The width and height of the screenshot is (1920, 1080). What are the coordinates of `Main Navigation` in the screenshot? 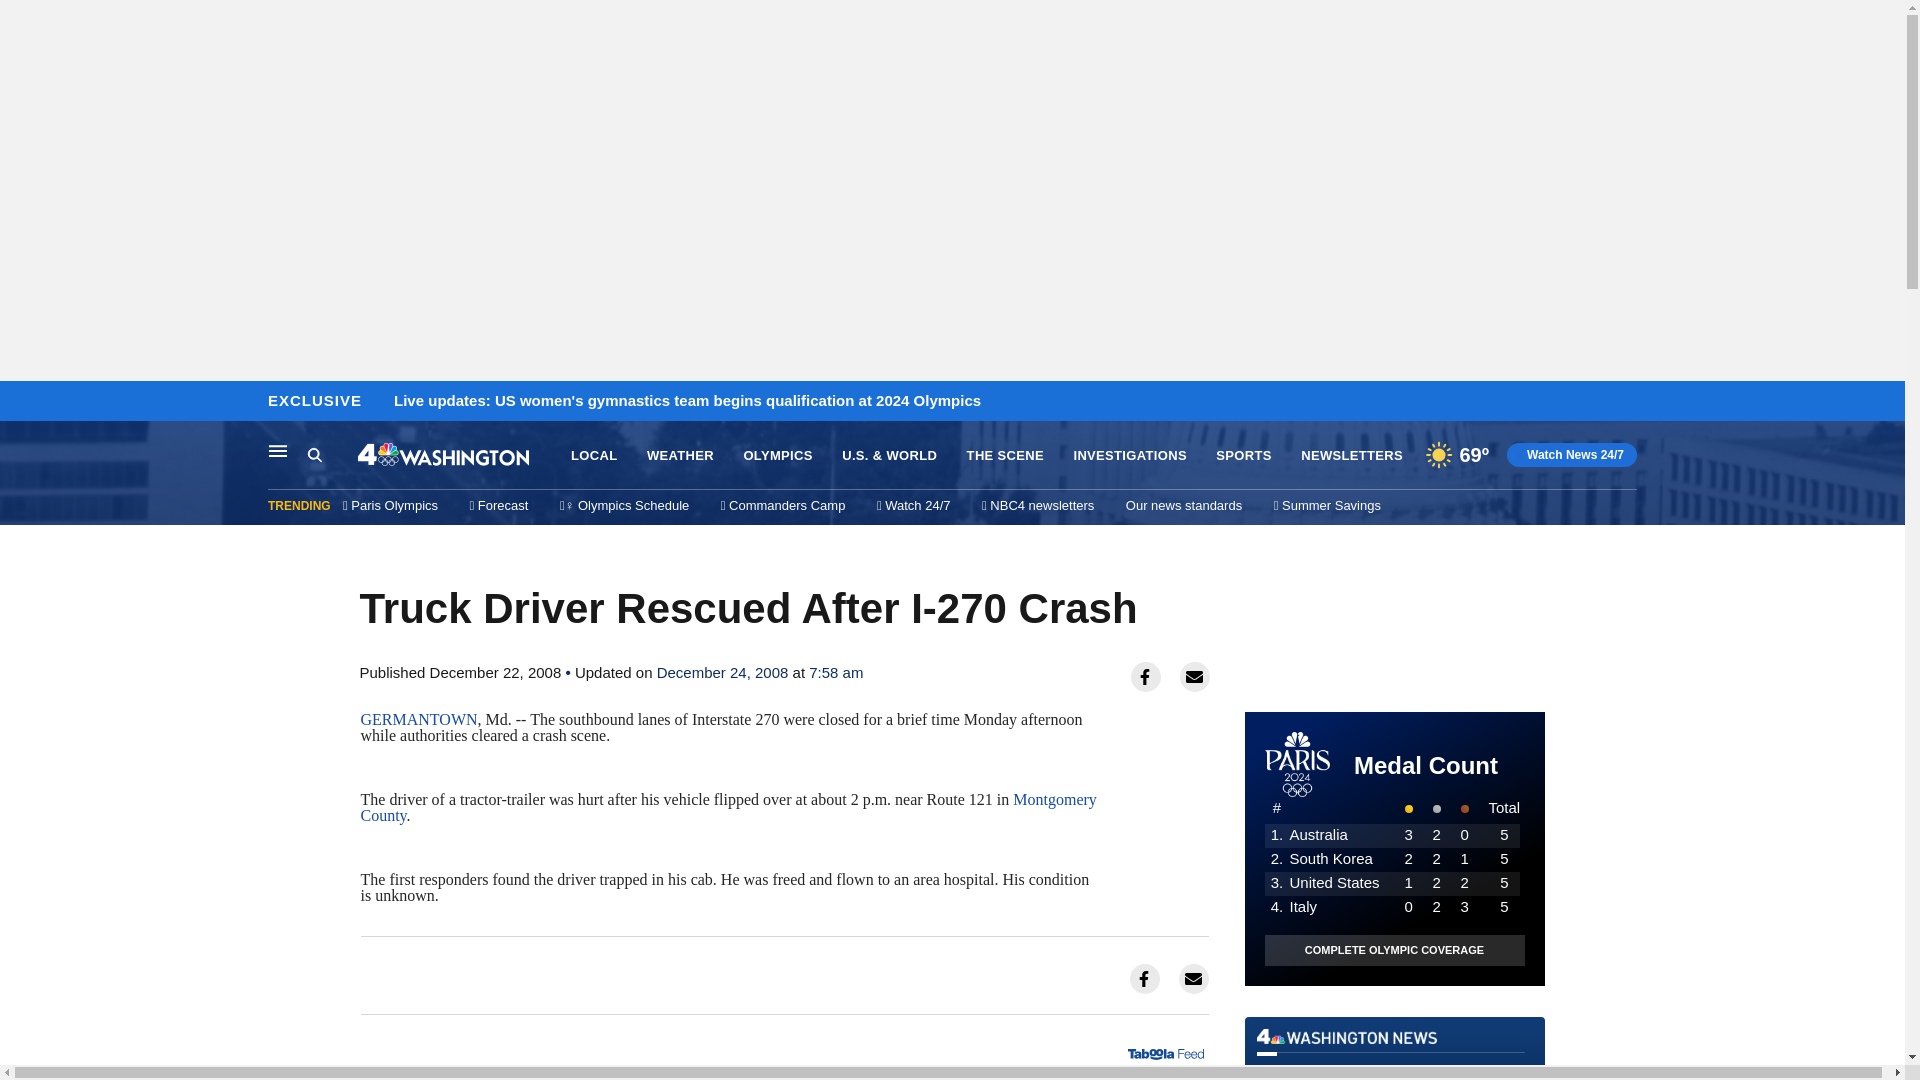 It's located at (278, 450).